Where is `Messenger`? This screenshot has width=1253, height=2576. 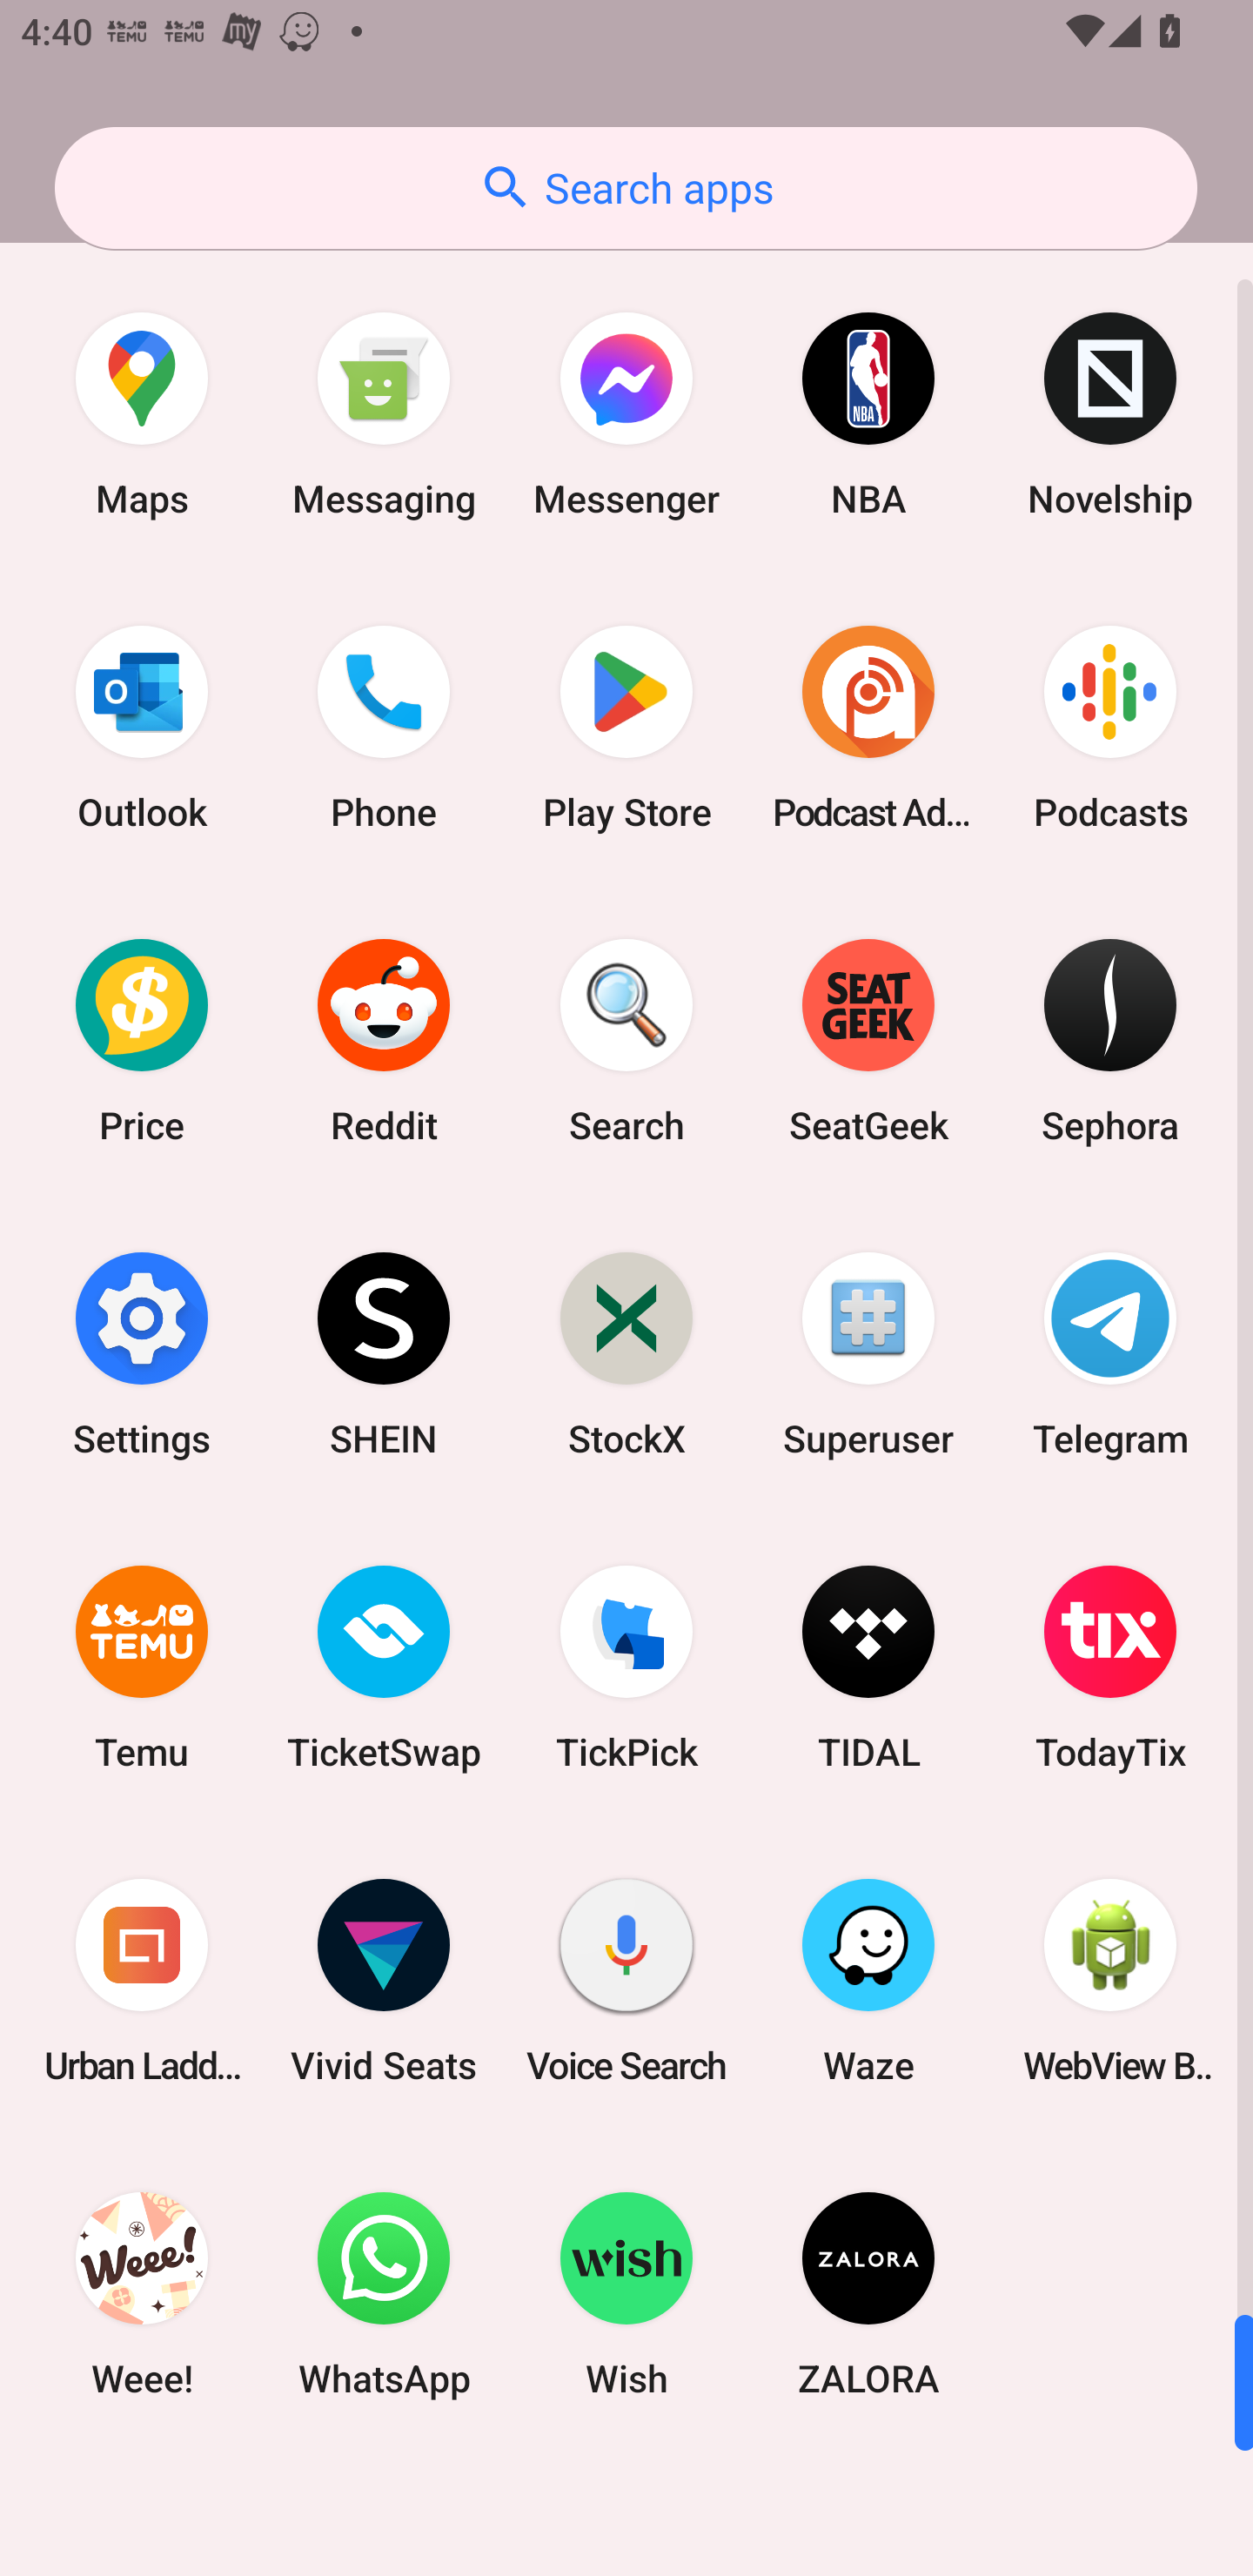 Messenger is located at coordinates (626, 414).